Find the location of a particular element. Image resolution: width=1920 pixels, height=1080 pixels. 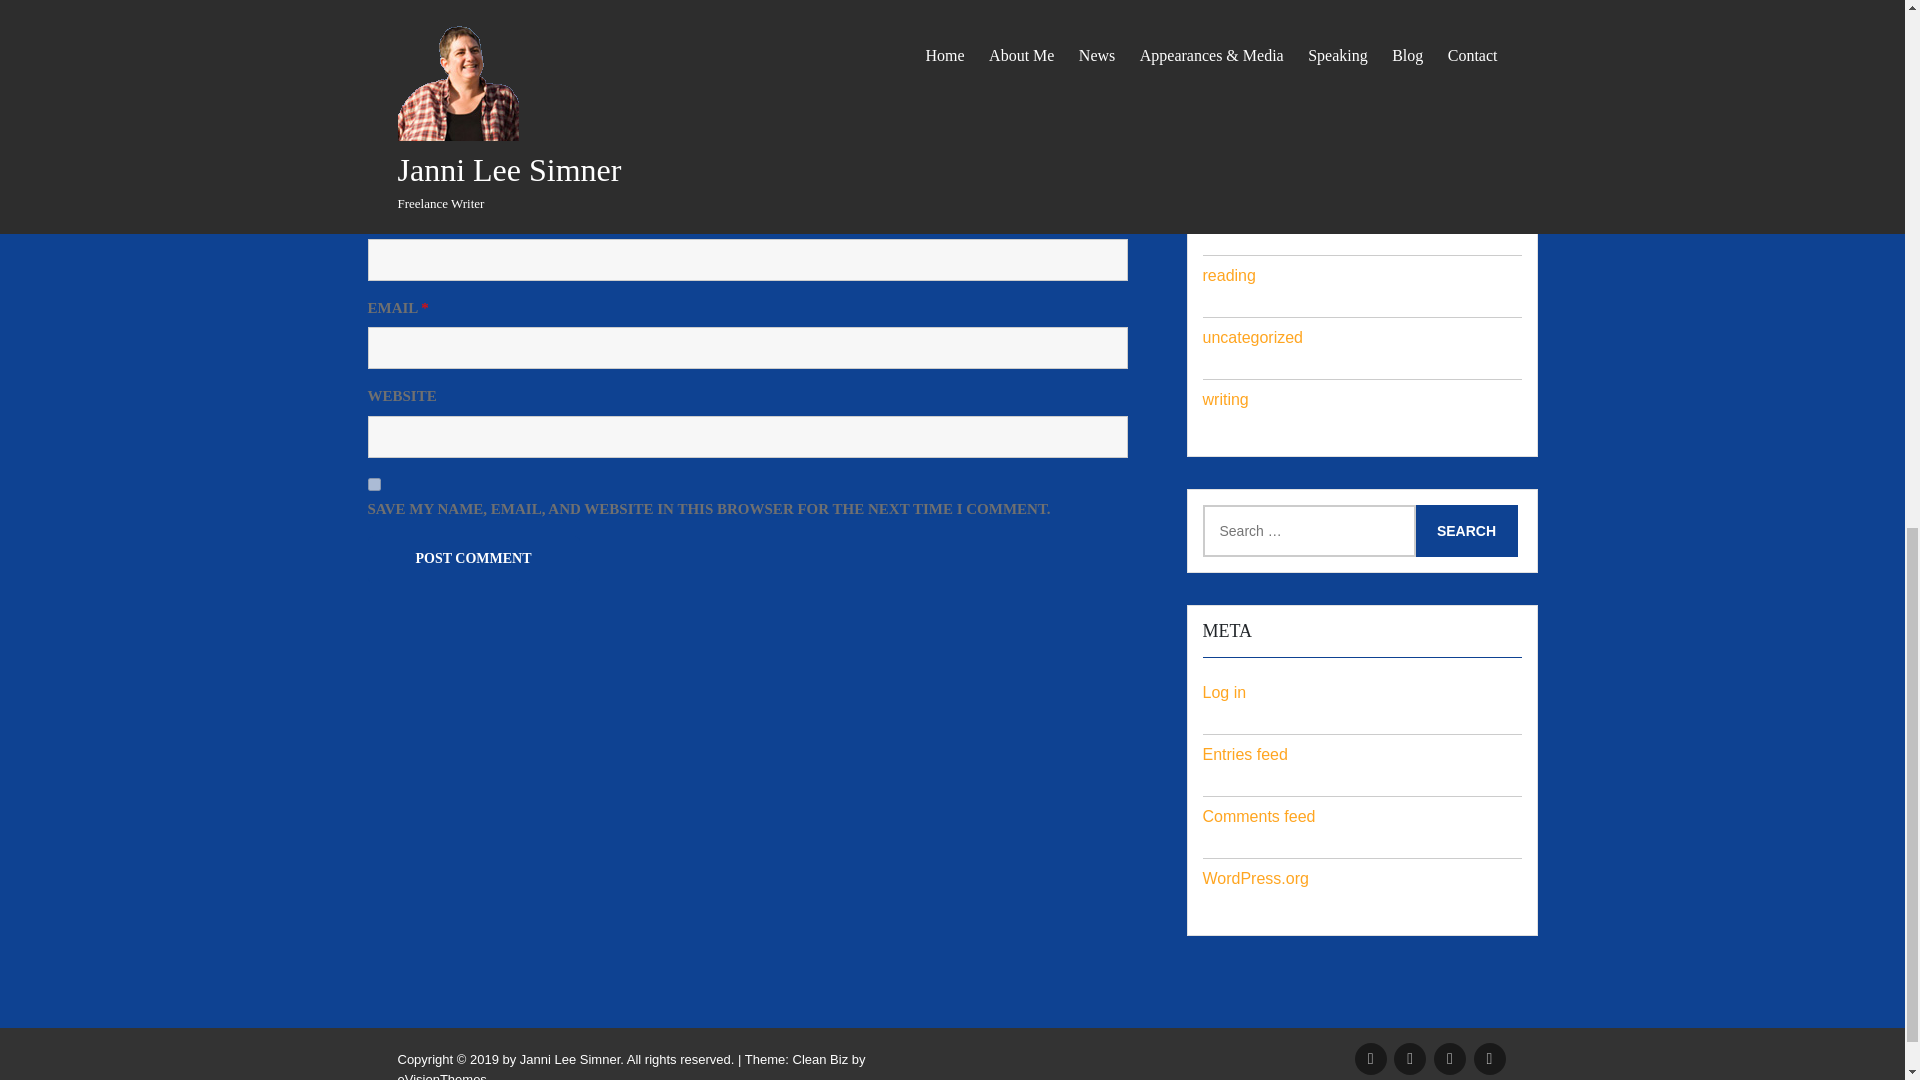

Search is located at coordinates (1467, 531).